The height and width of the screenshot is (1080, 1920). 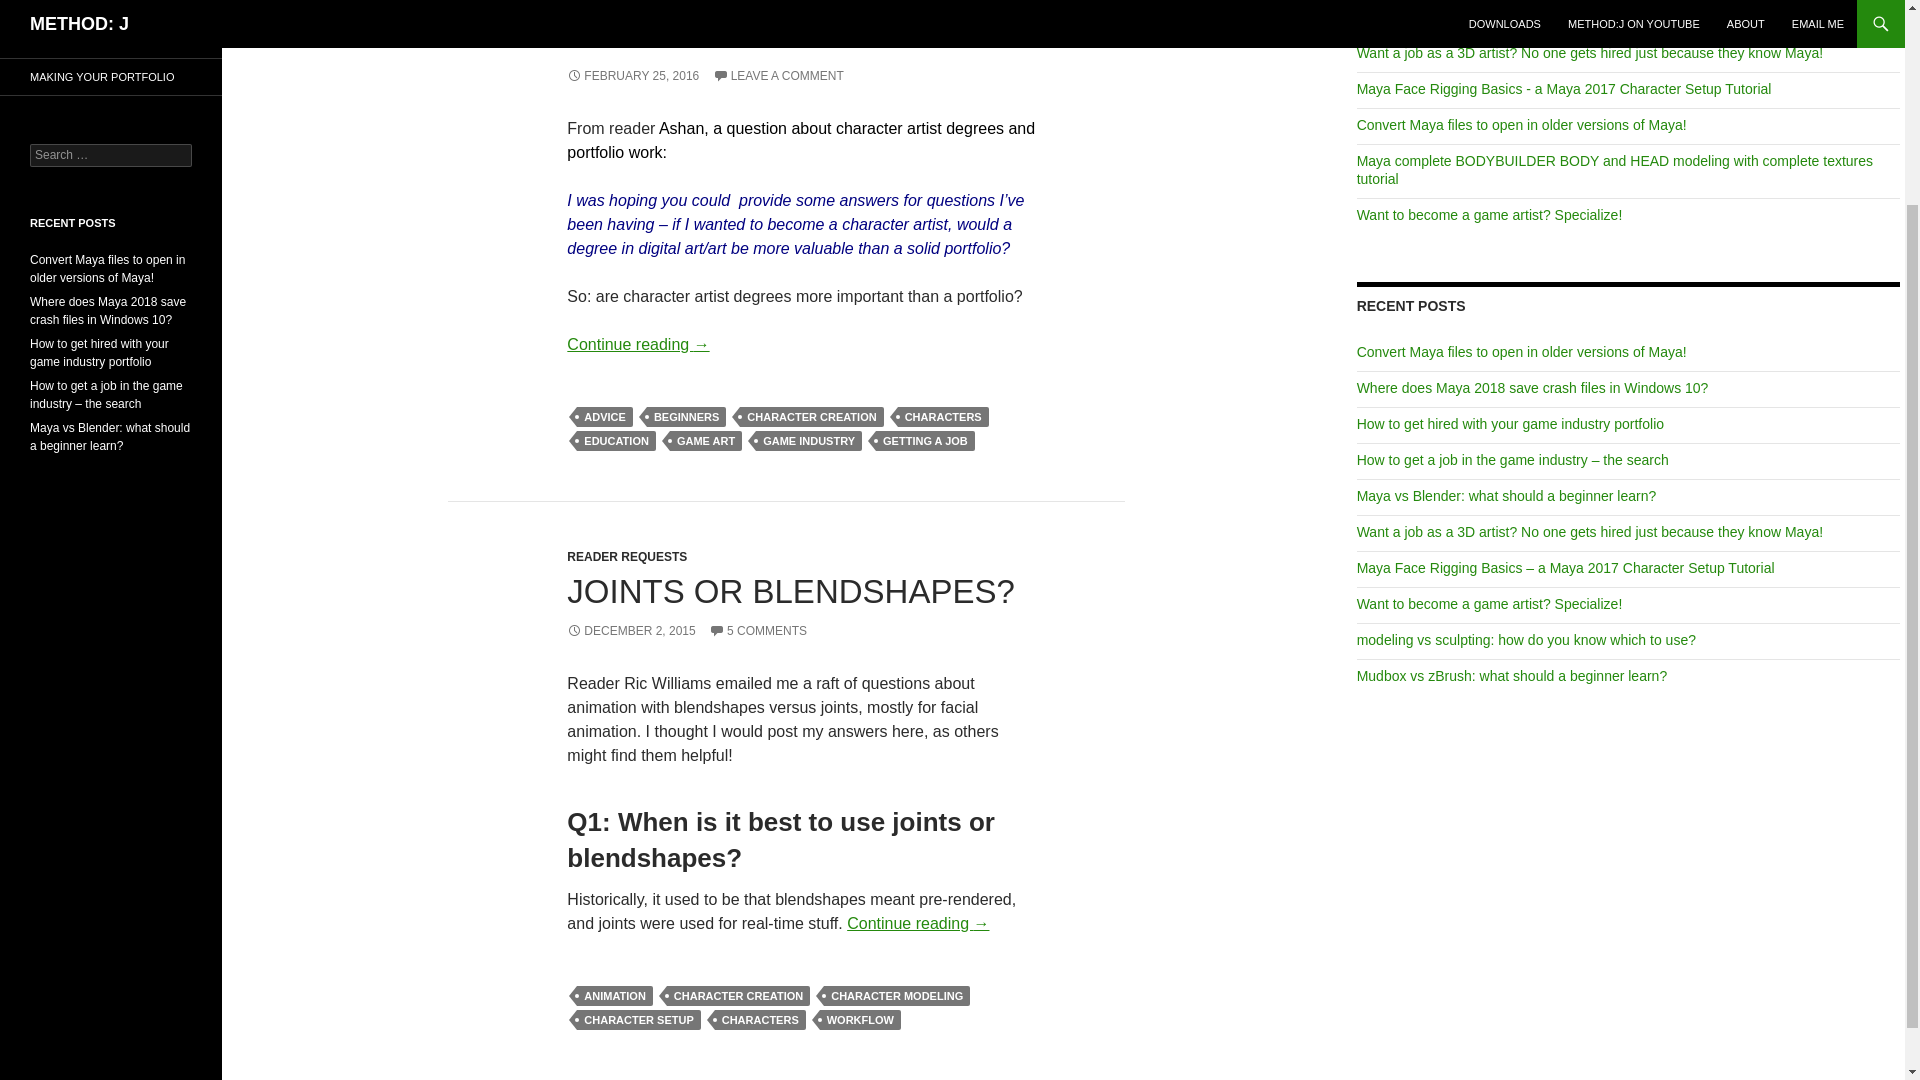 What do you see at coordinates (706, 440) in the screenshot?
I see `GAME ART` at bounding box center [706, 440].